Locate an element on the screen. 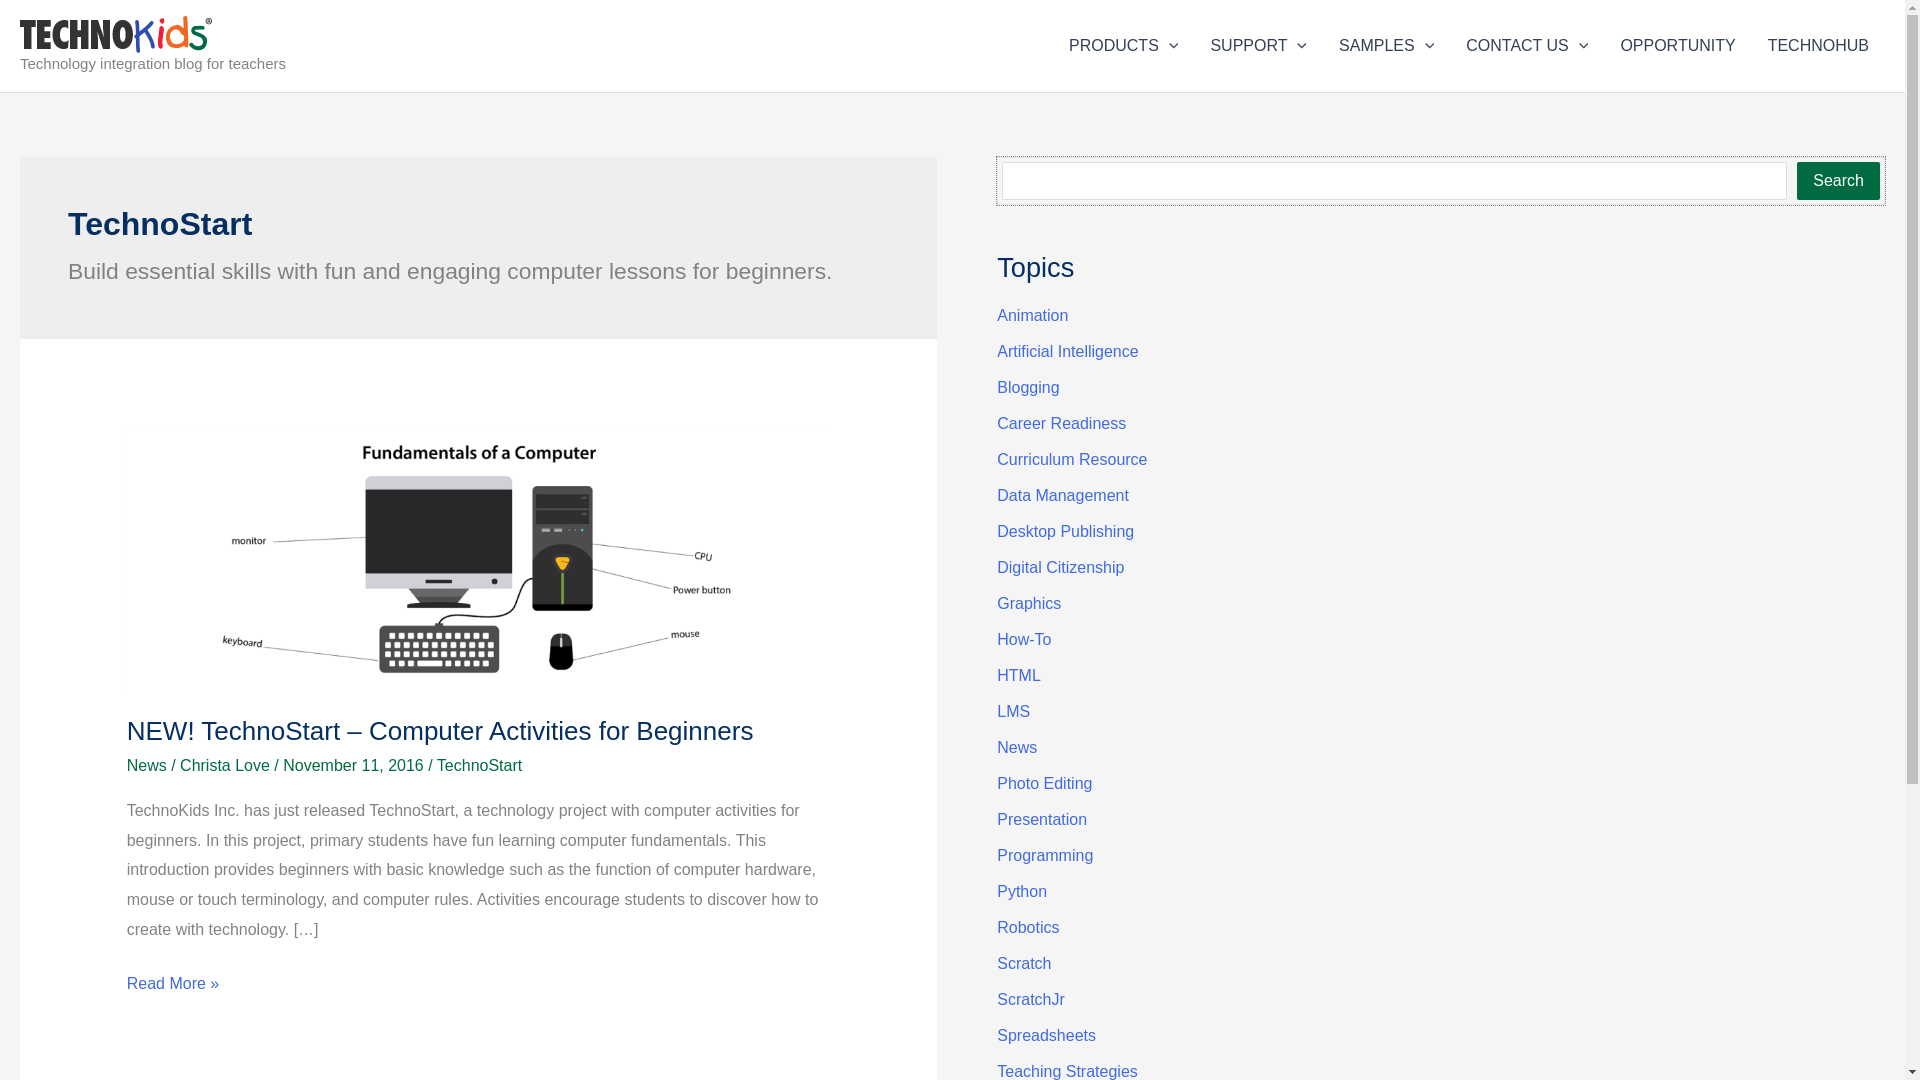 The image size is (1920, 1080). SAMPLES is located at coordinates (1386, 46).